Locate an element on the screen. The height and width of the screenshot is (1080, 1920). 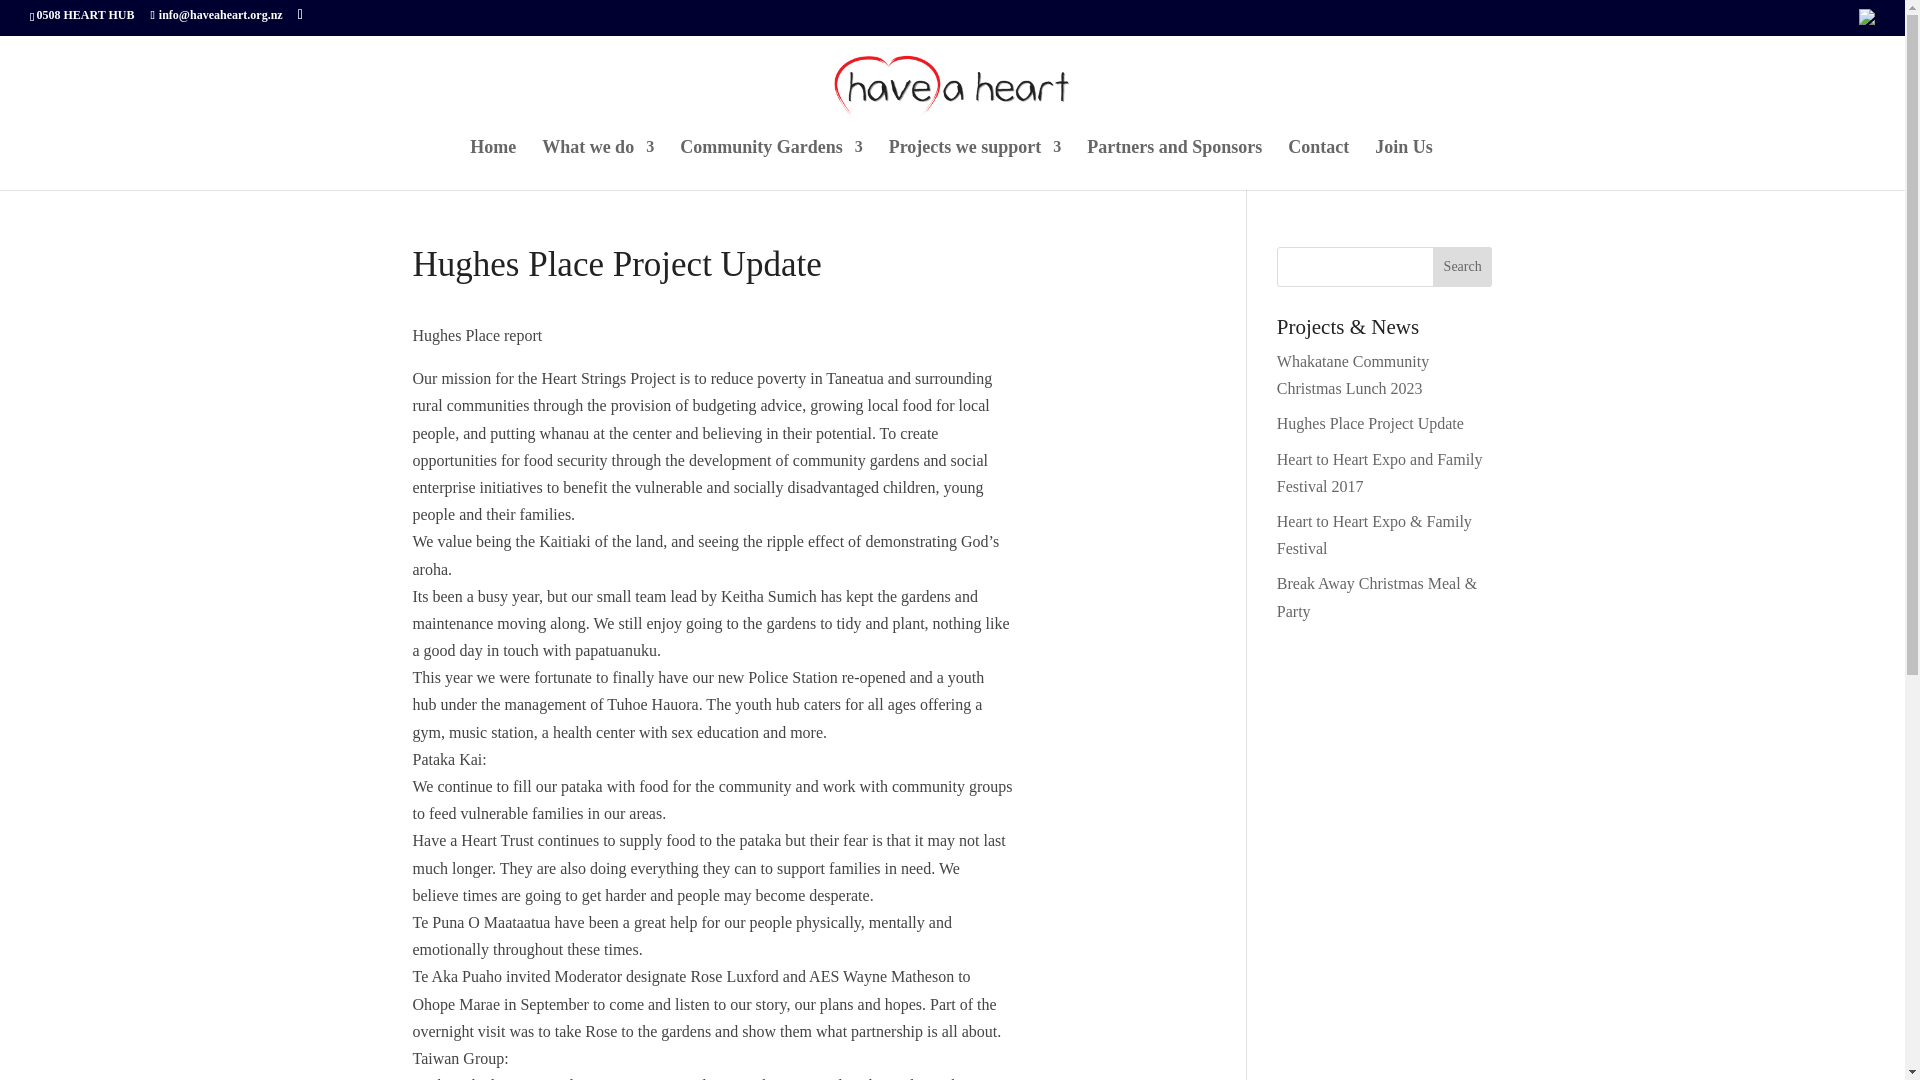
Home is located at coordinates (493, 165).